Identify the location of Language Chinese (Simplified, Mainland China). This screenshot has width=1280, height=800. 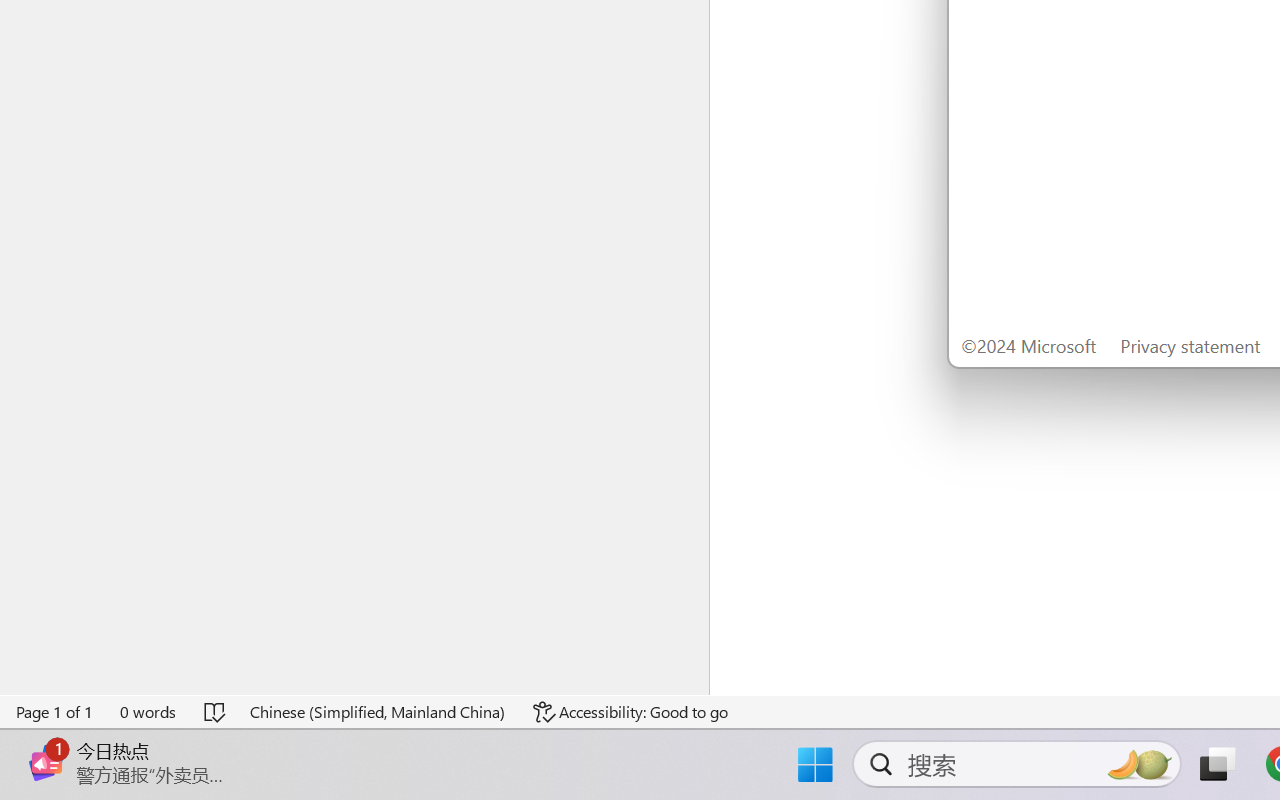
(378, 712).